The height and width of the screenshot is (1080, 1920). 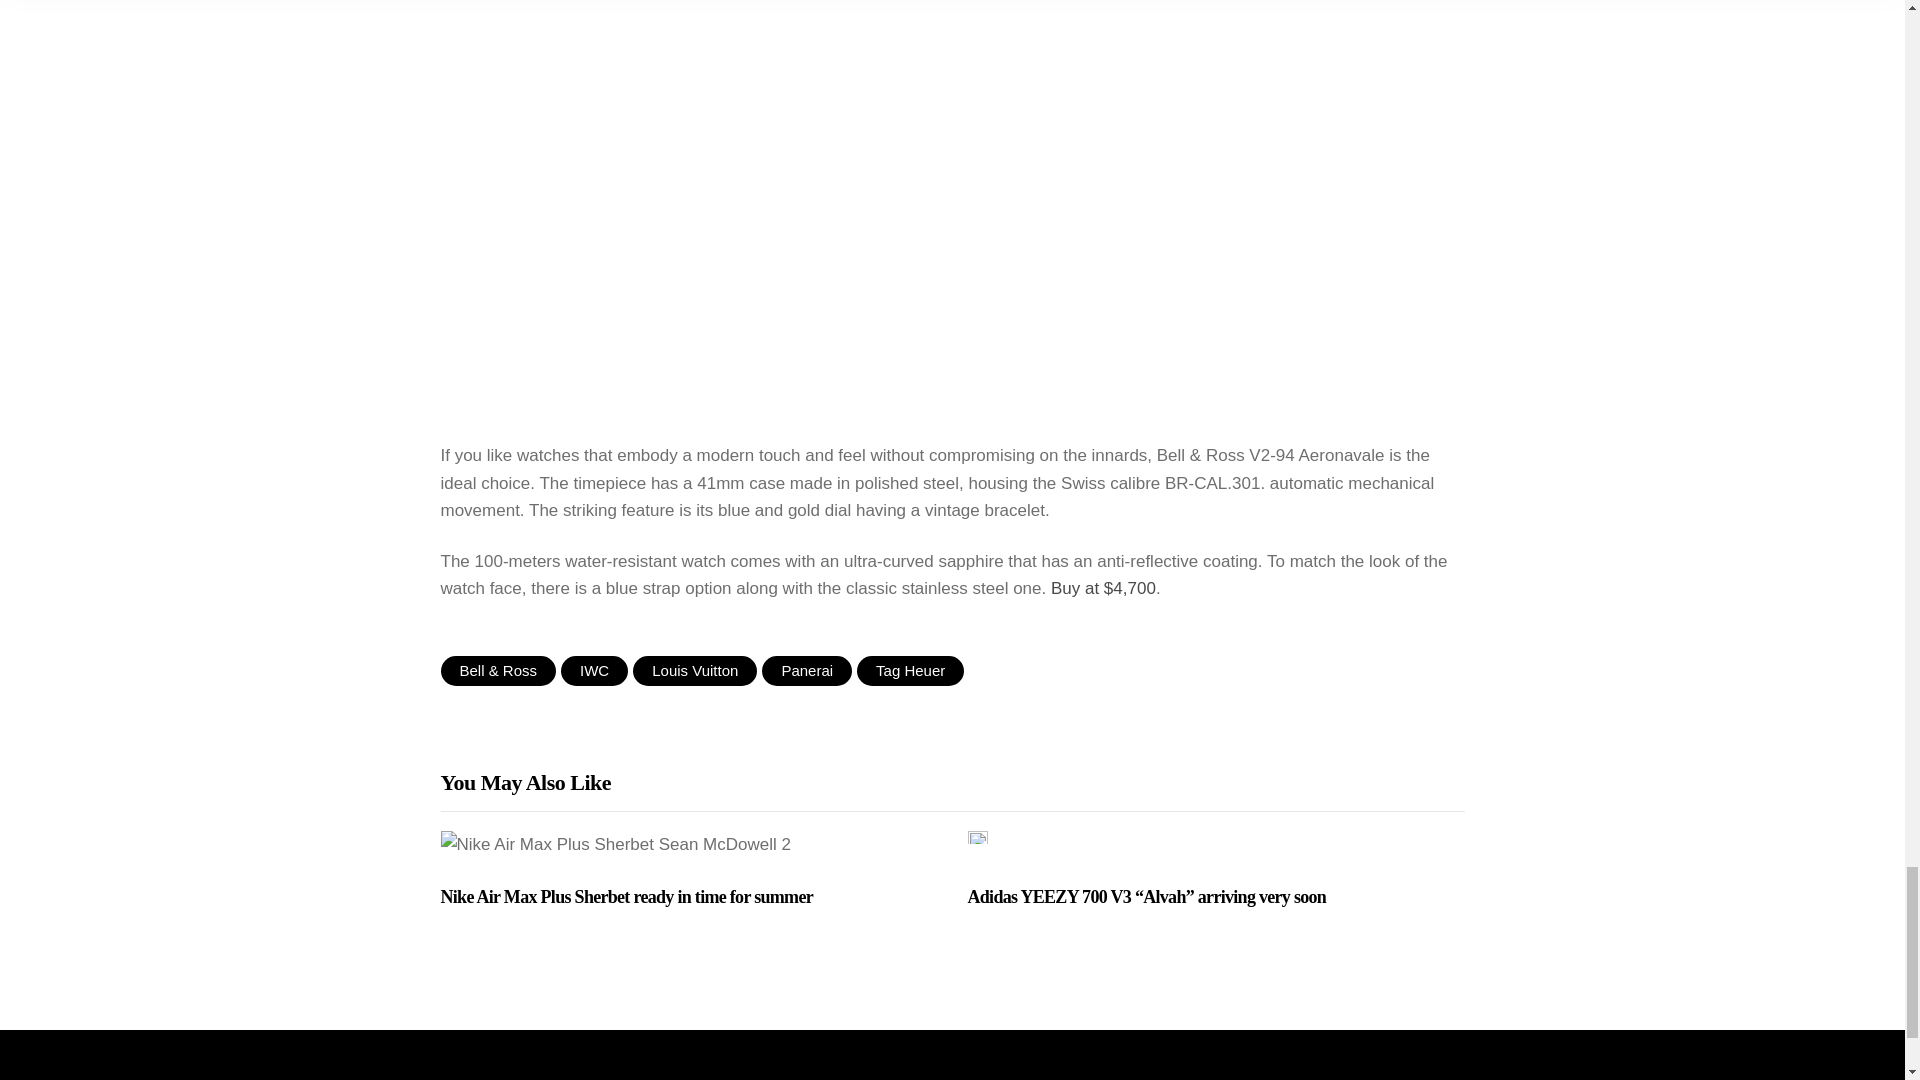 What do you see at coordinates (807, 670) in the screenshot?
I see `Panerai` at bounding box center [807, 670].